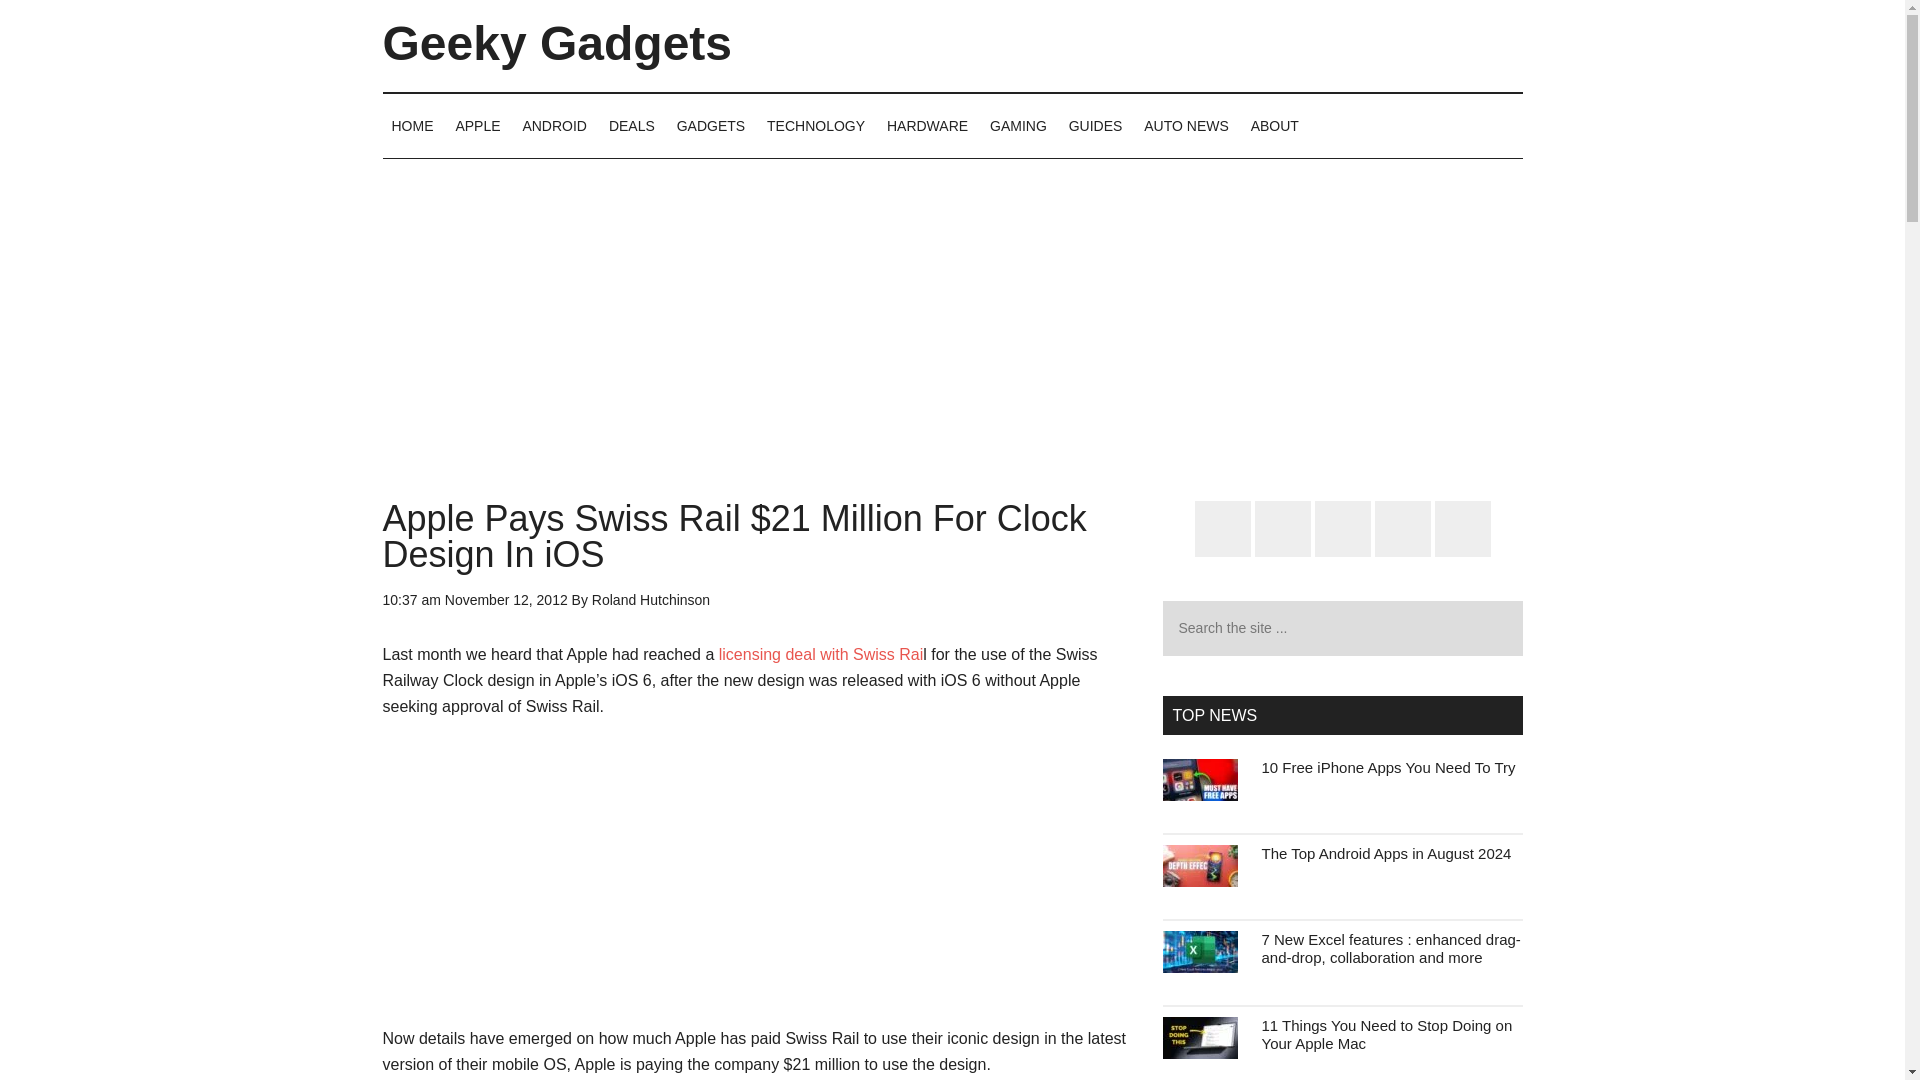 The height and width of the screenshot is (1080, 1920). Describe the element at coordinates (1186, 125) in the screenshot. I see `AUTO NEWS` at that location.